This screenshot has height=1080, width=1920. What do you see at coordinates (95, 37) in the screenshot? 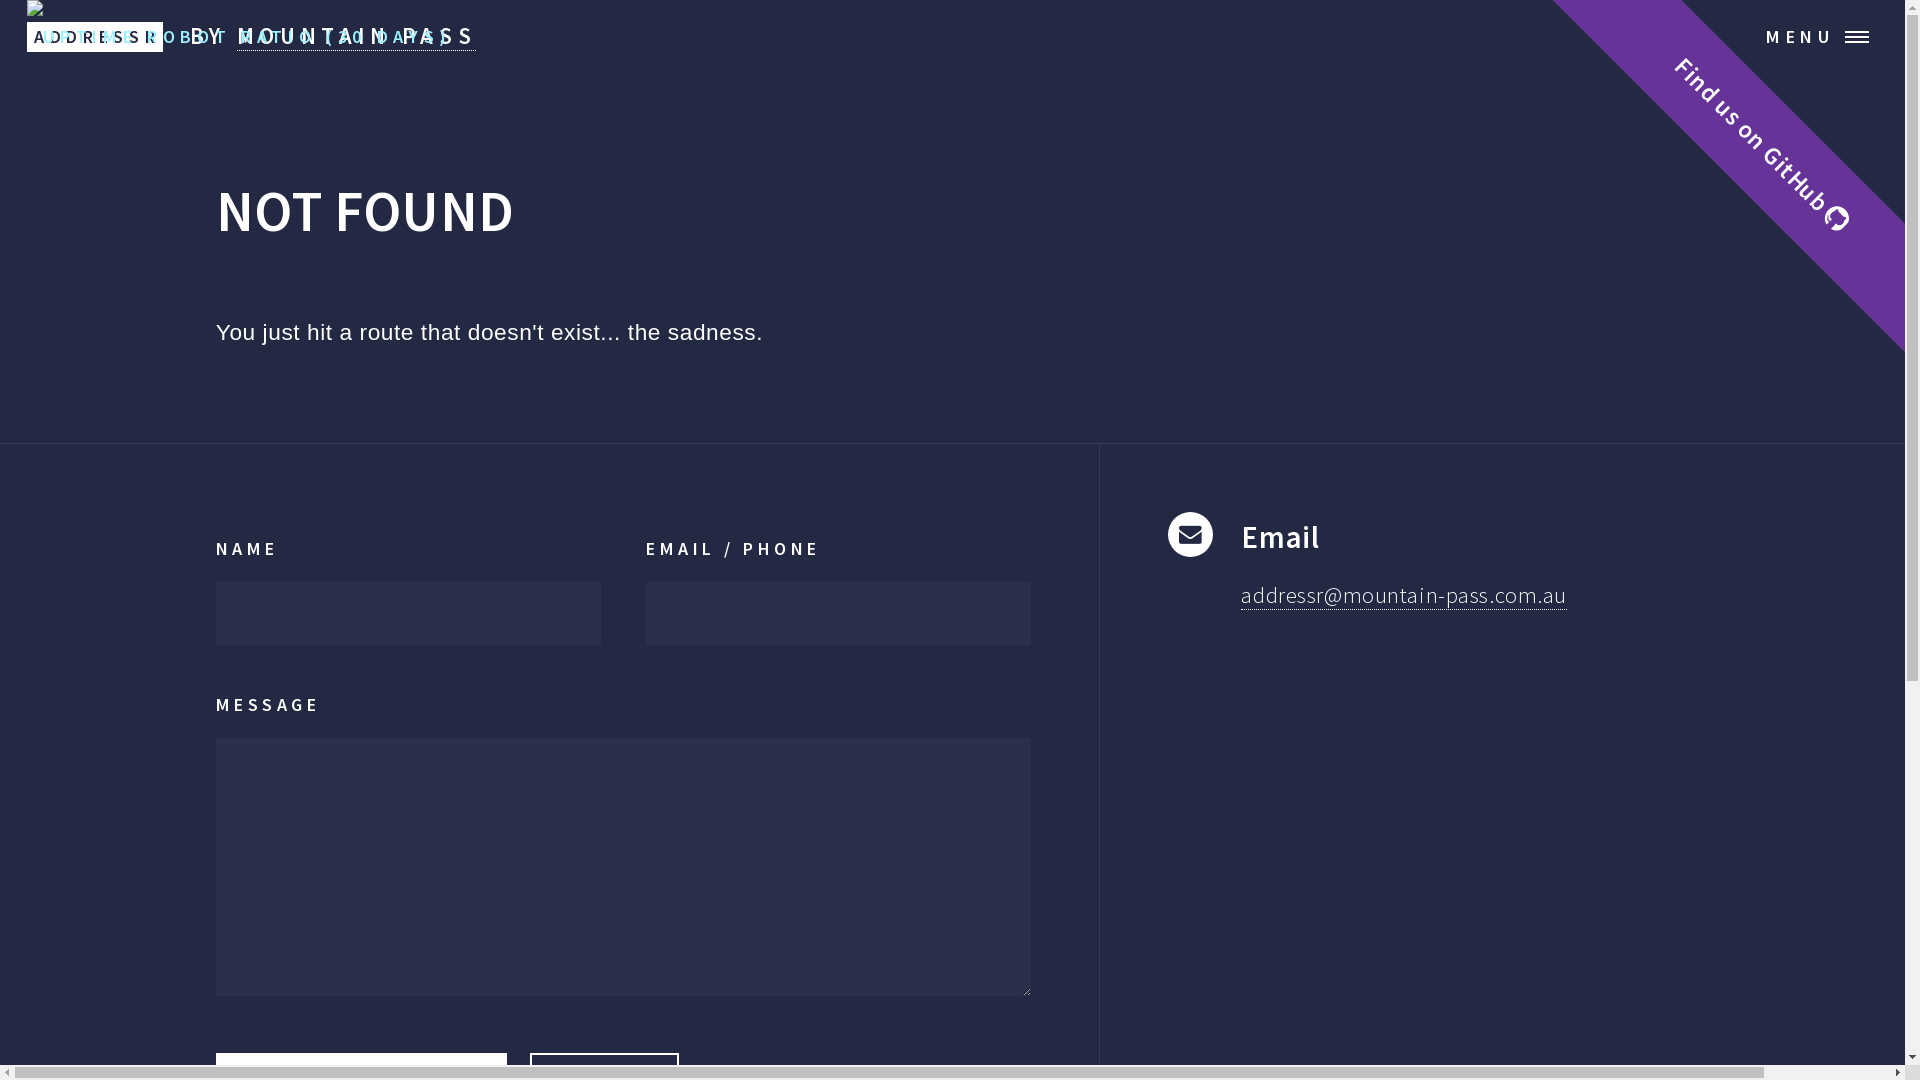
I see `ADDRESSR` at bounding box center [95, 37].